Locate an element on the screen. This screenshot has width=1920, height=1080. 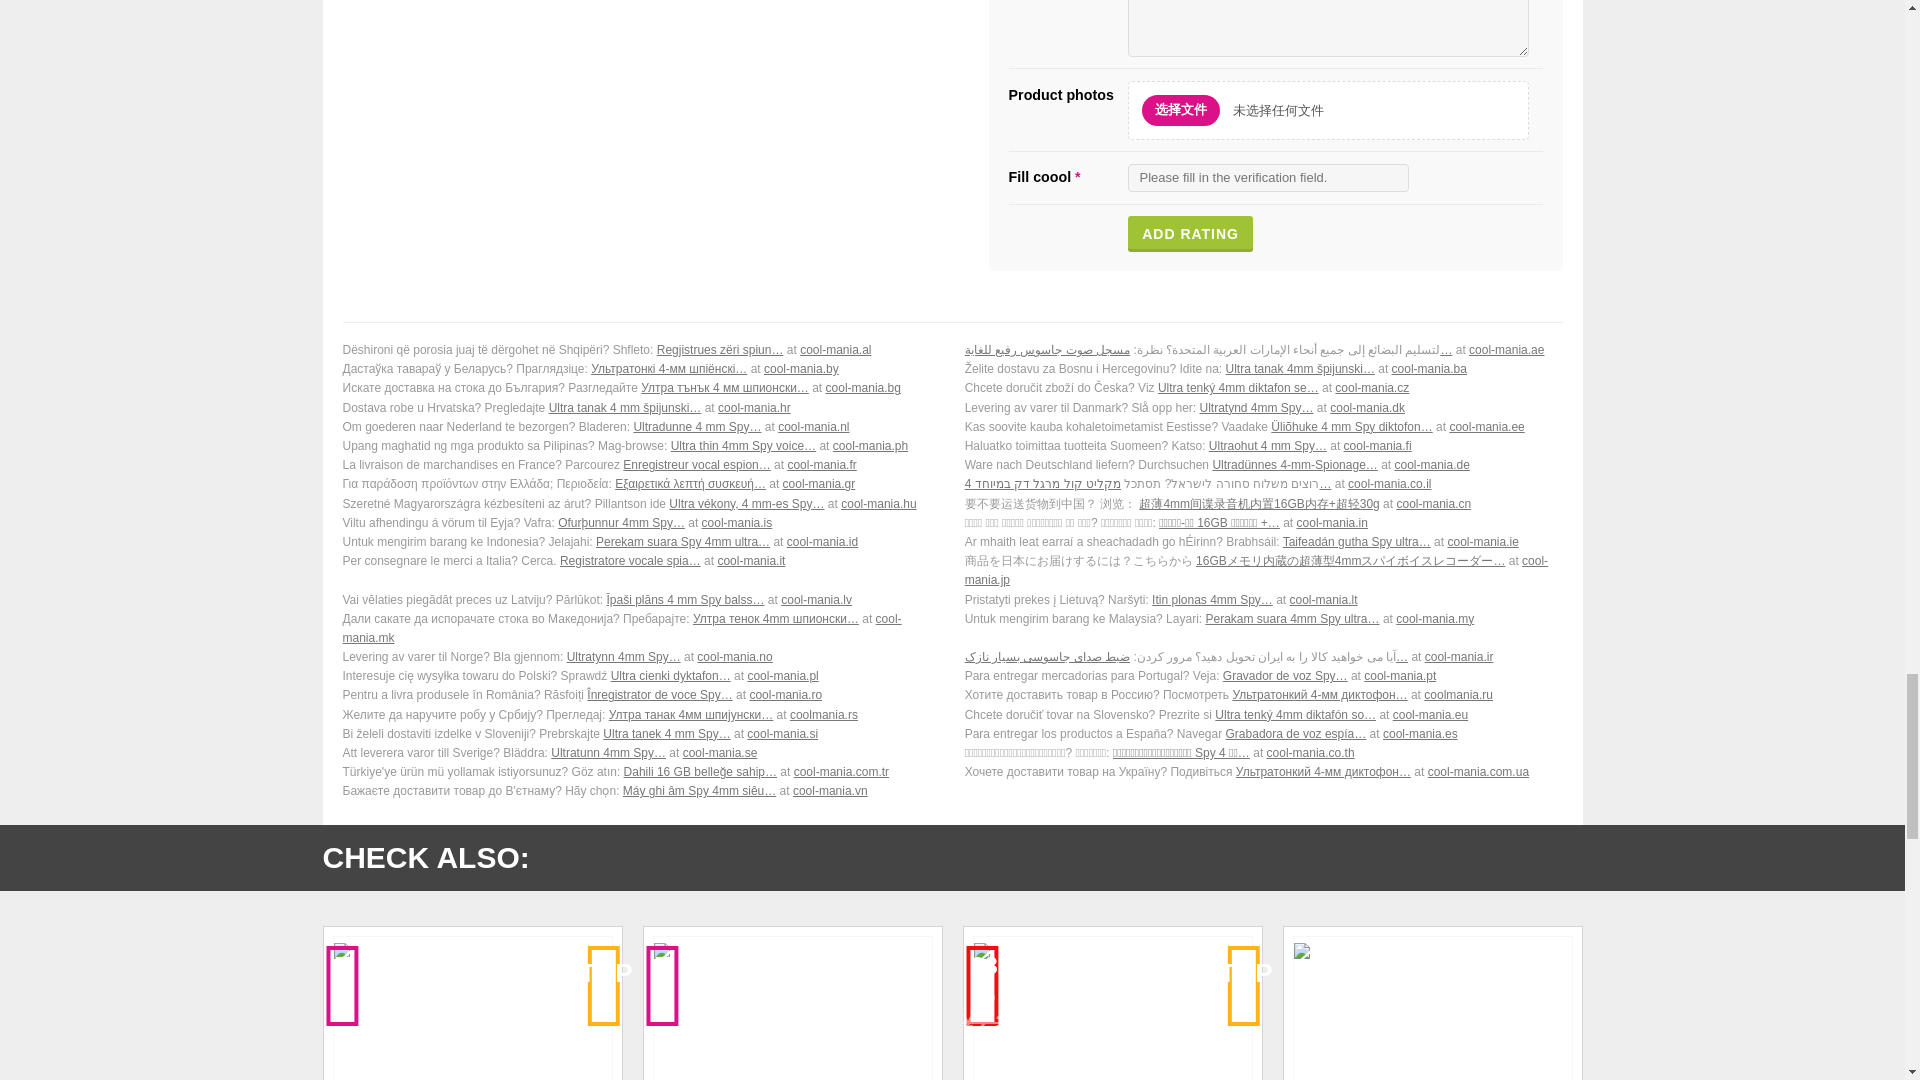
To deliver goods worldwide? Browse: is located at coordinates (640, 446).